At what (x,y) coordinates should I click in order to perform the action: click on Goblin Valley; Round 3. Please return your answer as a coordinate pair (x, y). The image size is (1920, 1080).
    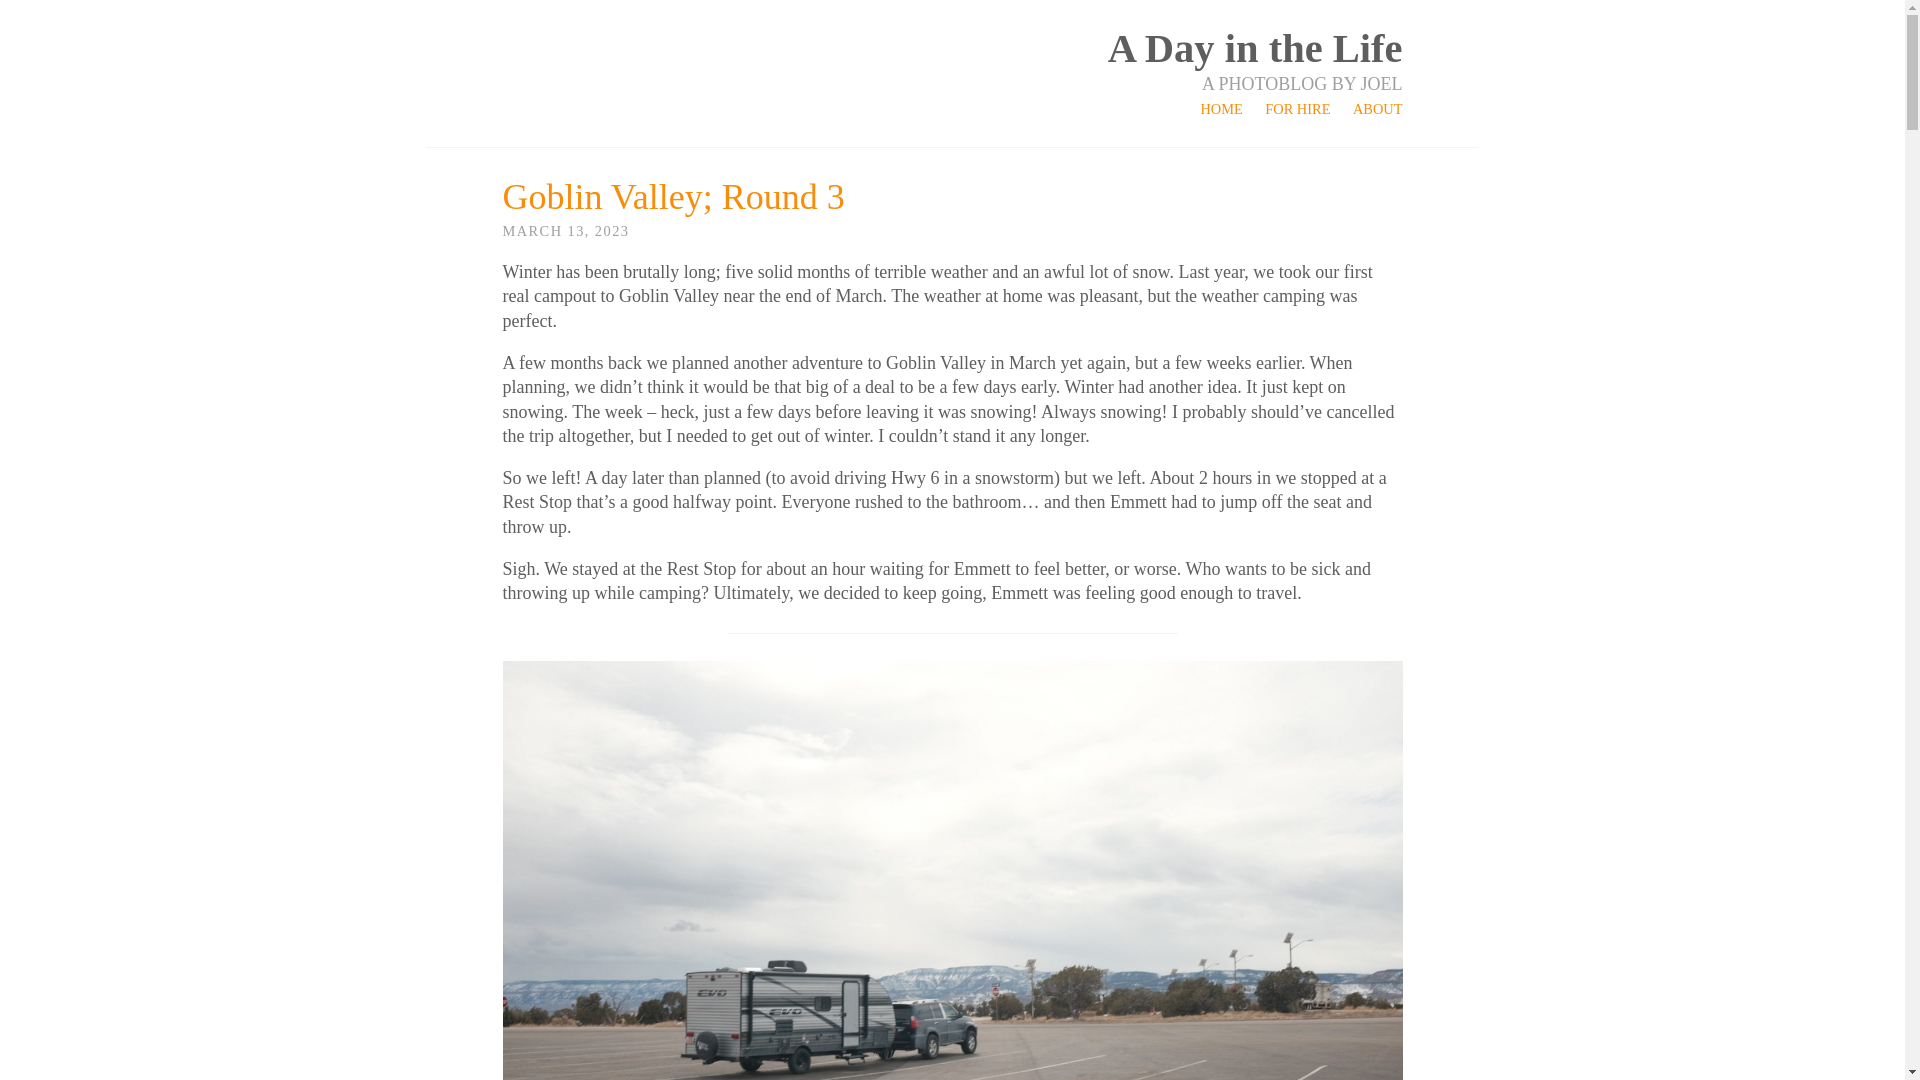
    Looking at the image, I should click on (672, 197).